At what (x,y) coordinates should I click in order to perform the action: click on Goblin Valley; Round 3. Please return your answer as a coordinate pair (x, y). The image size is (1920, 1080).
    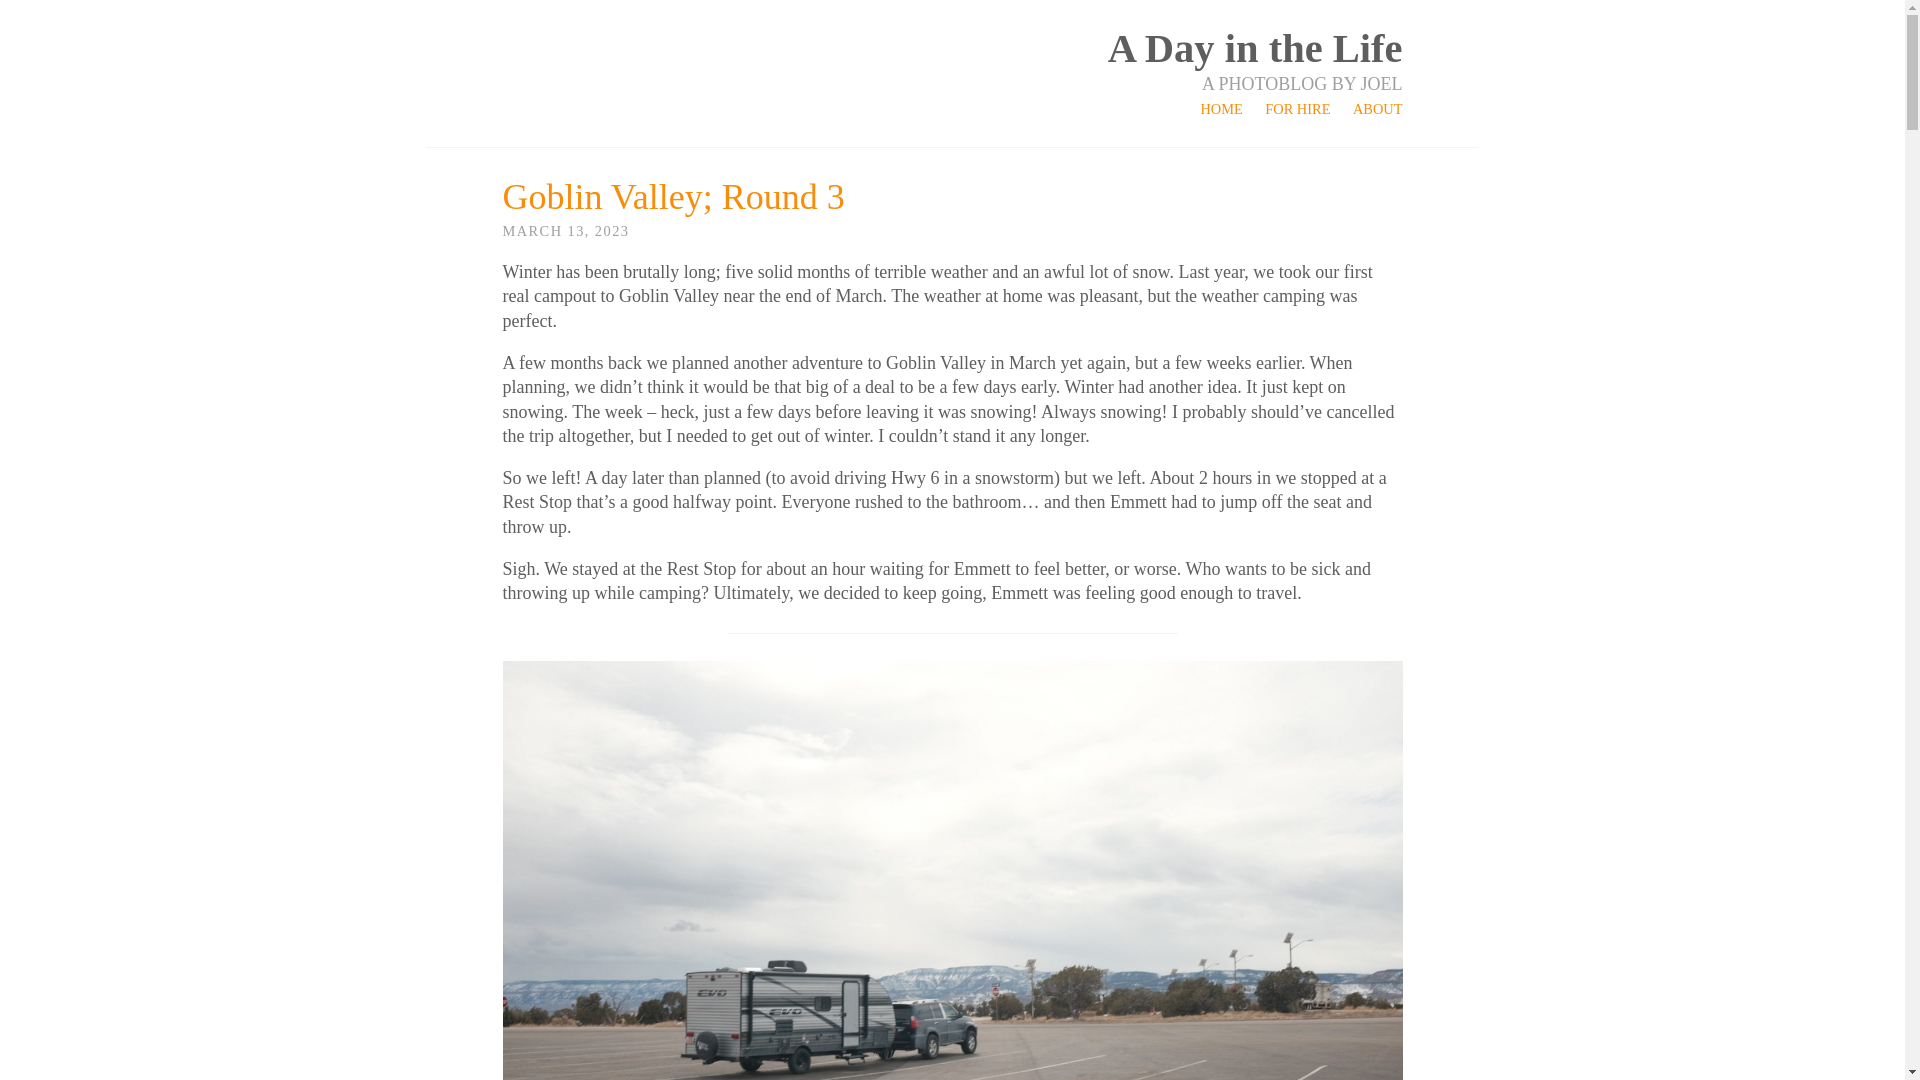
    Looking at the image, I should click on (672, 197).